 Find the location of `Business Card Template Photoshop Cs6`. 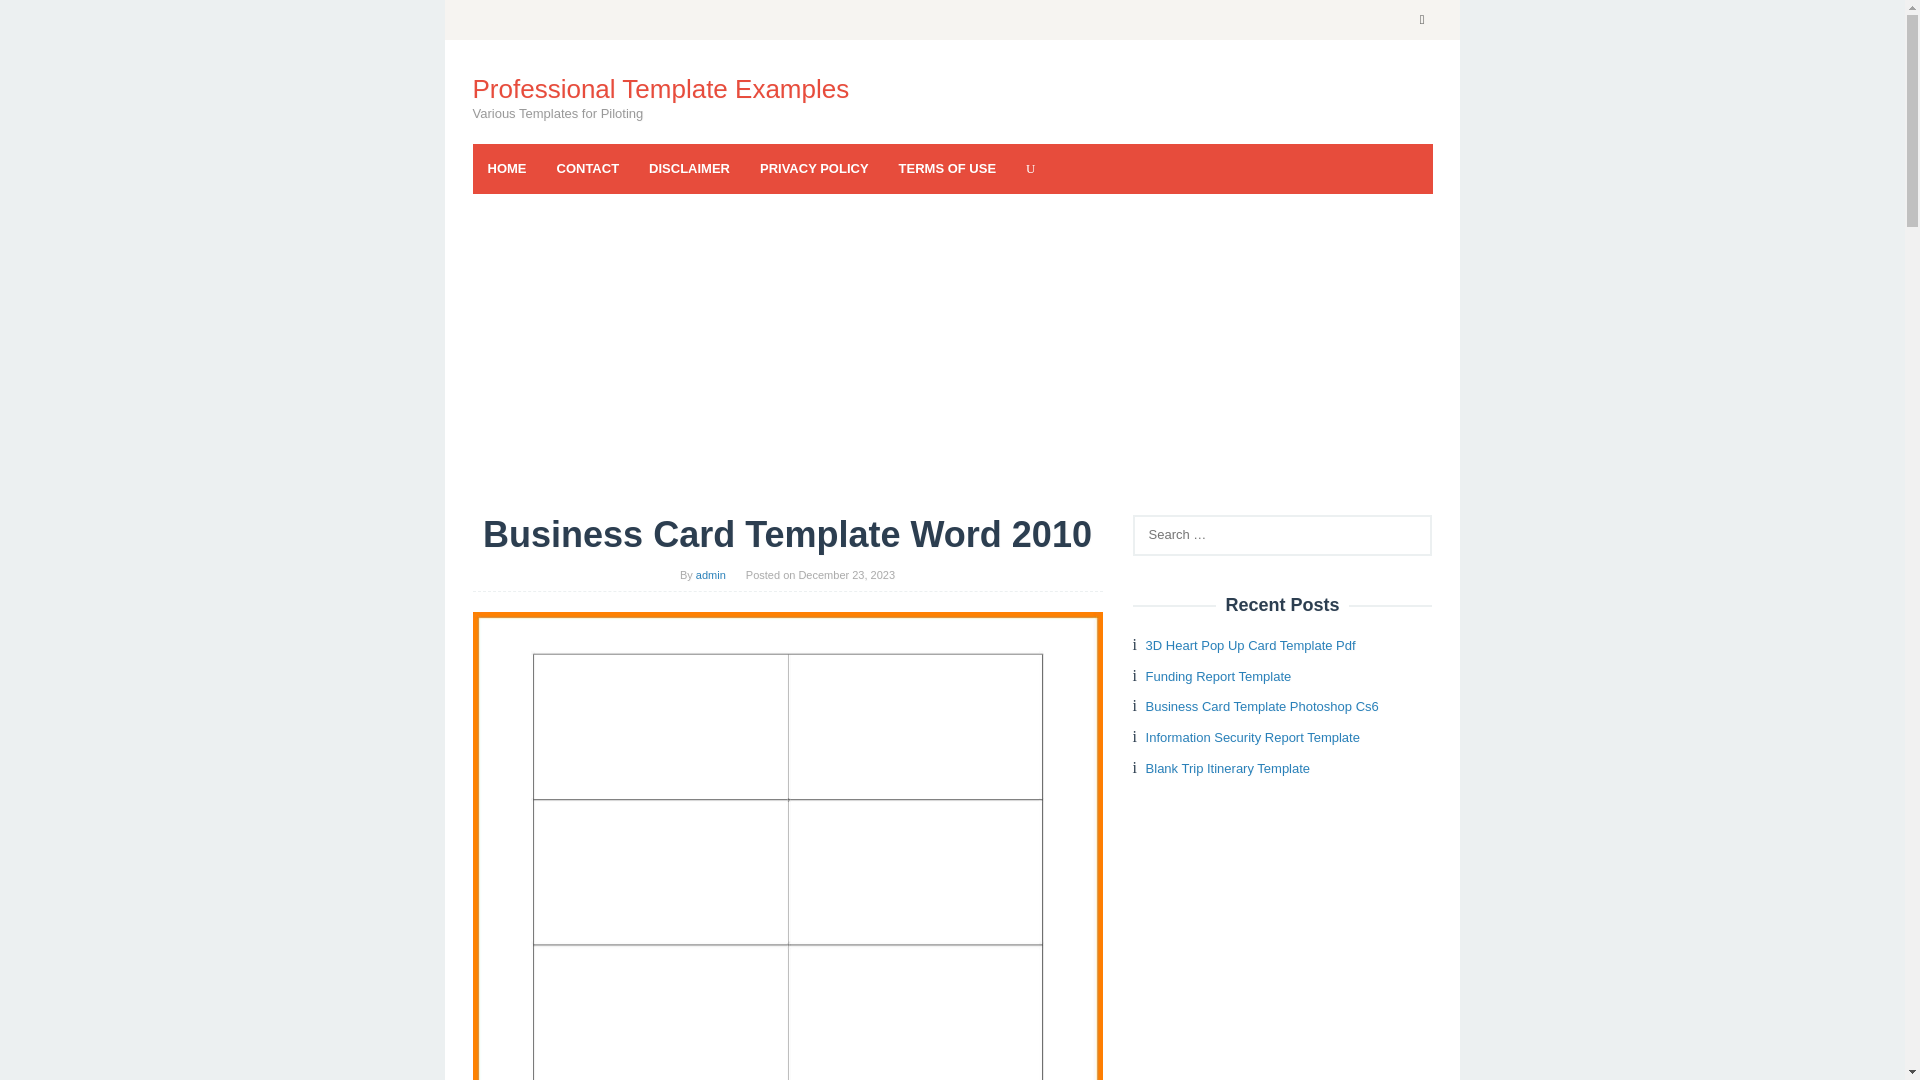

Business Card Template Photoshop Cs6 is located at coordinates (1262, 706).